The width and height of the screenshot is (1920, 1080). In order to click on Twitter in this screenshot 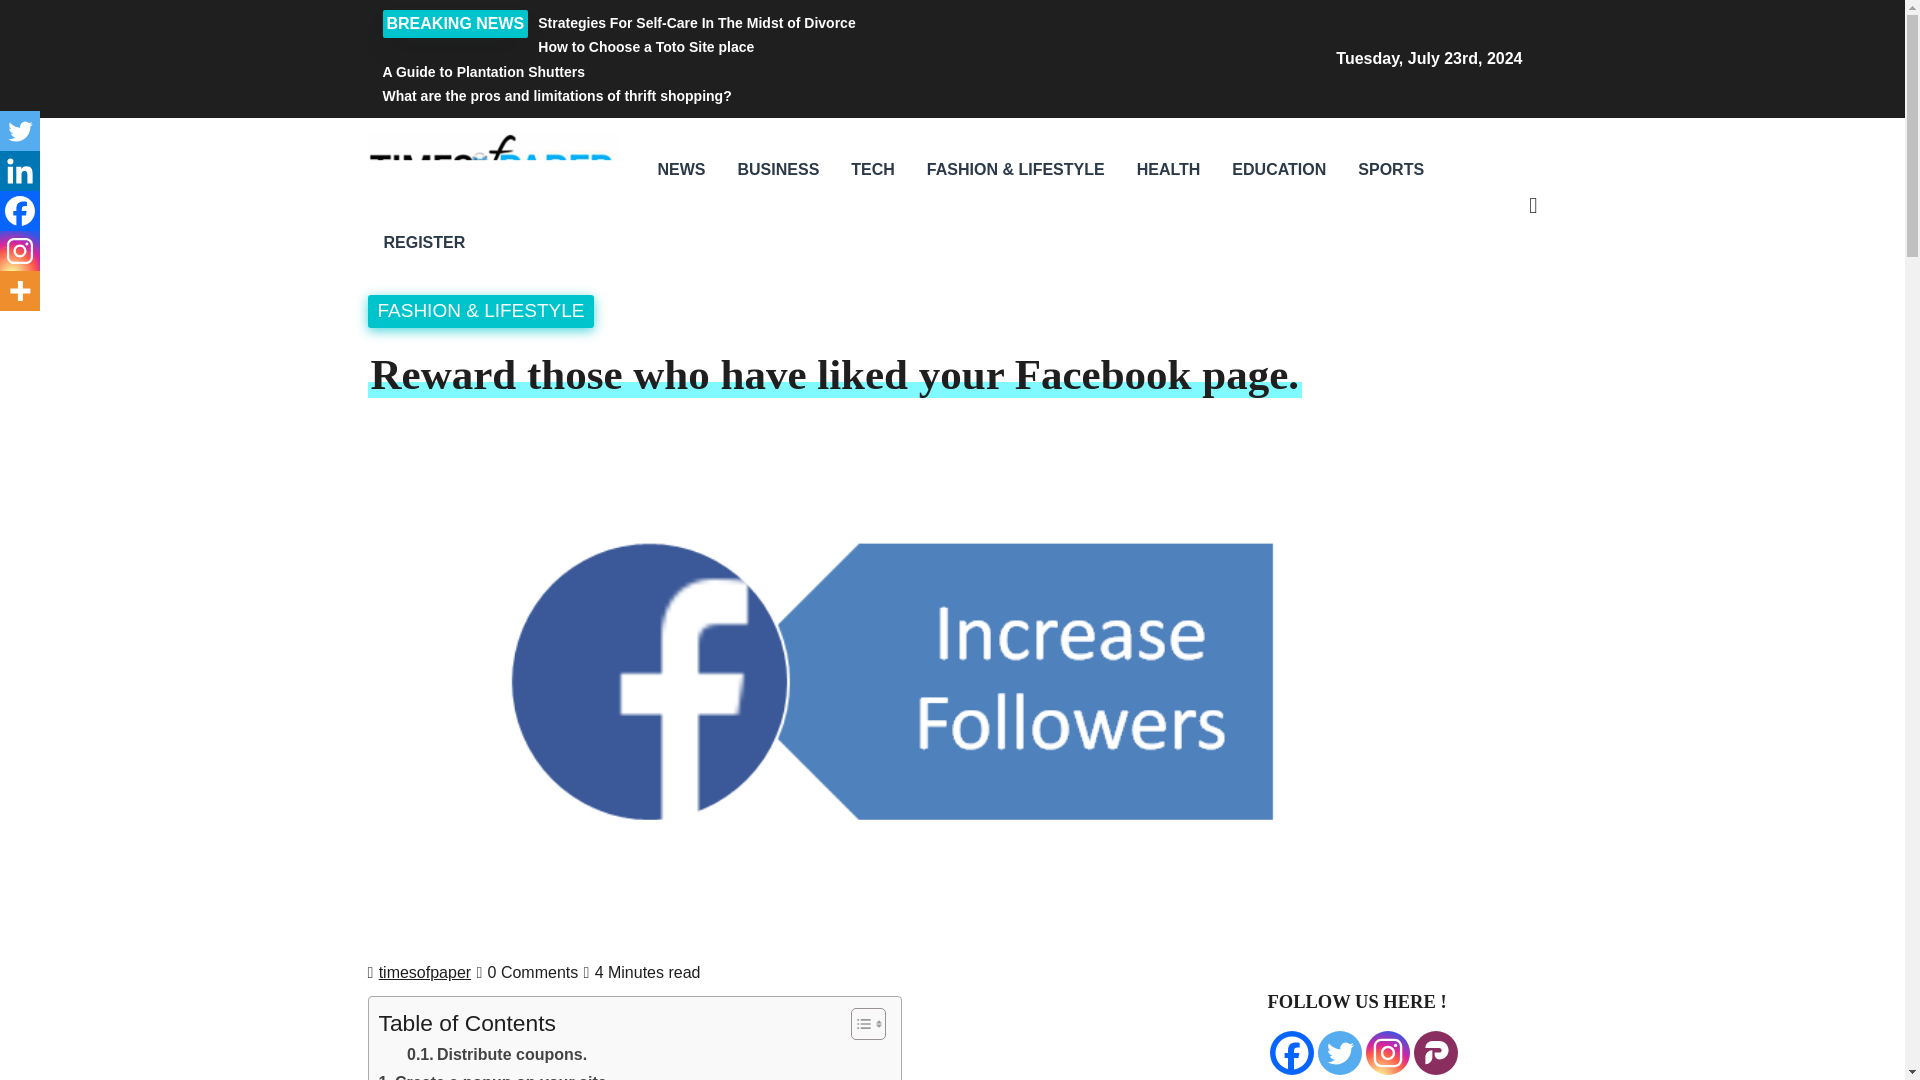, I will do `click(1339, 1052)`.